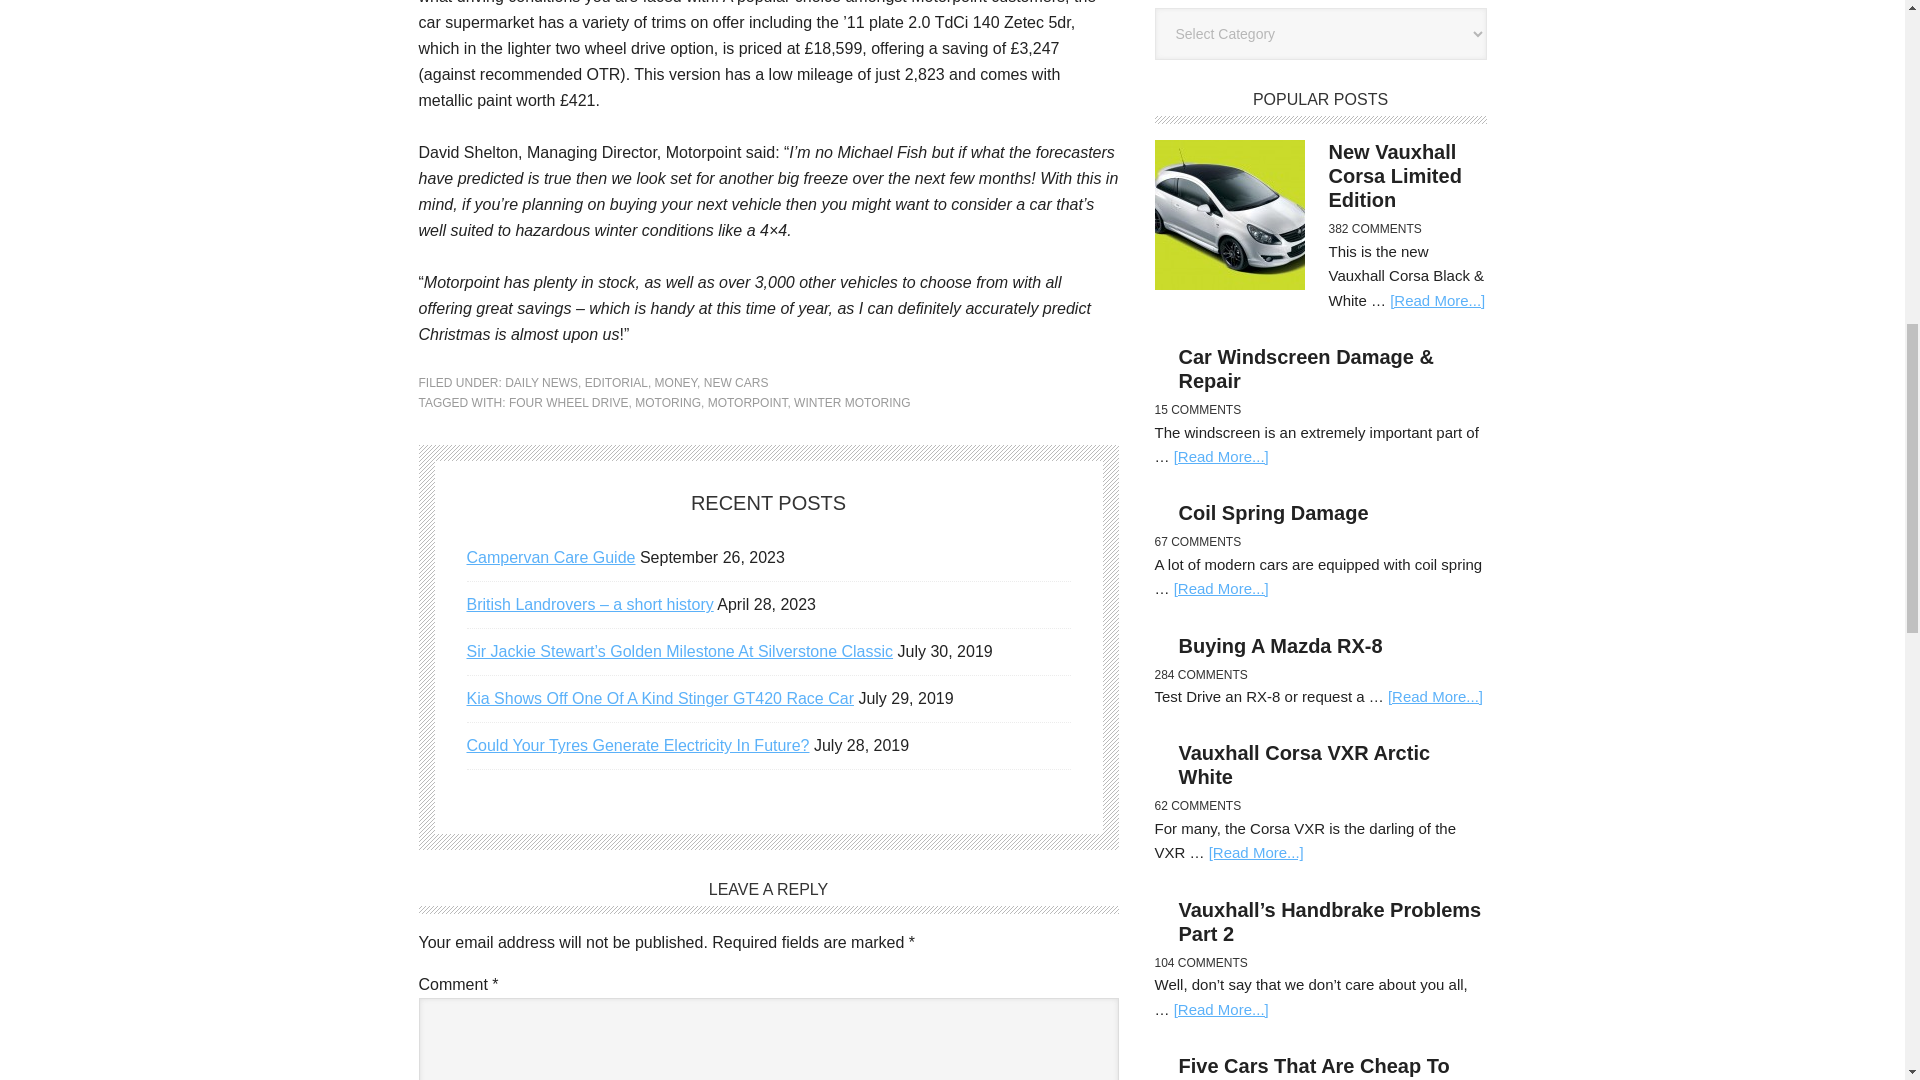 This screenshot has height=1080, width=1920. What do you see at coordinates (852, 403) in the screenshot?
I see `WINTER MOTORING` at bounding box center [852, 403].